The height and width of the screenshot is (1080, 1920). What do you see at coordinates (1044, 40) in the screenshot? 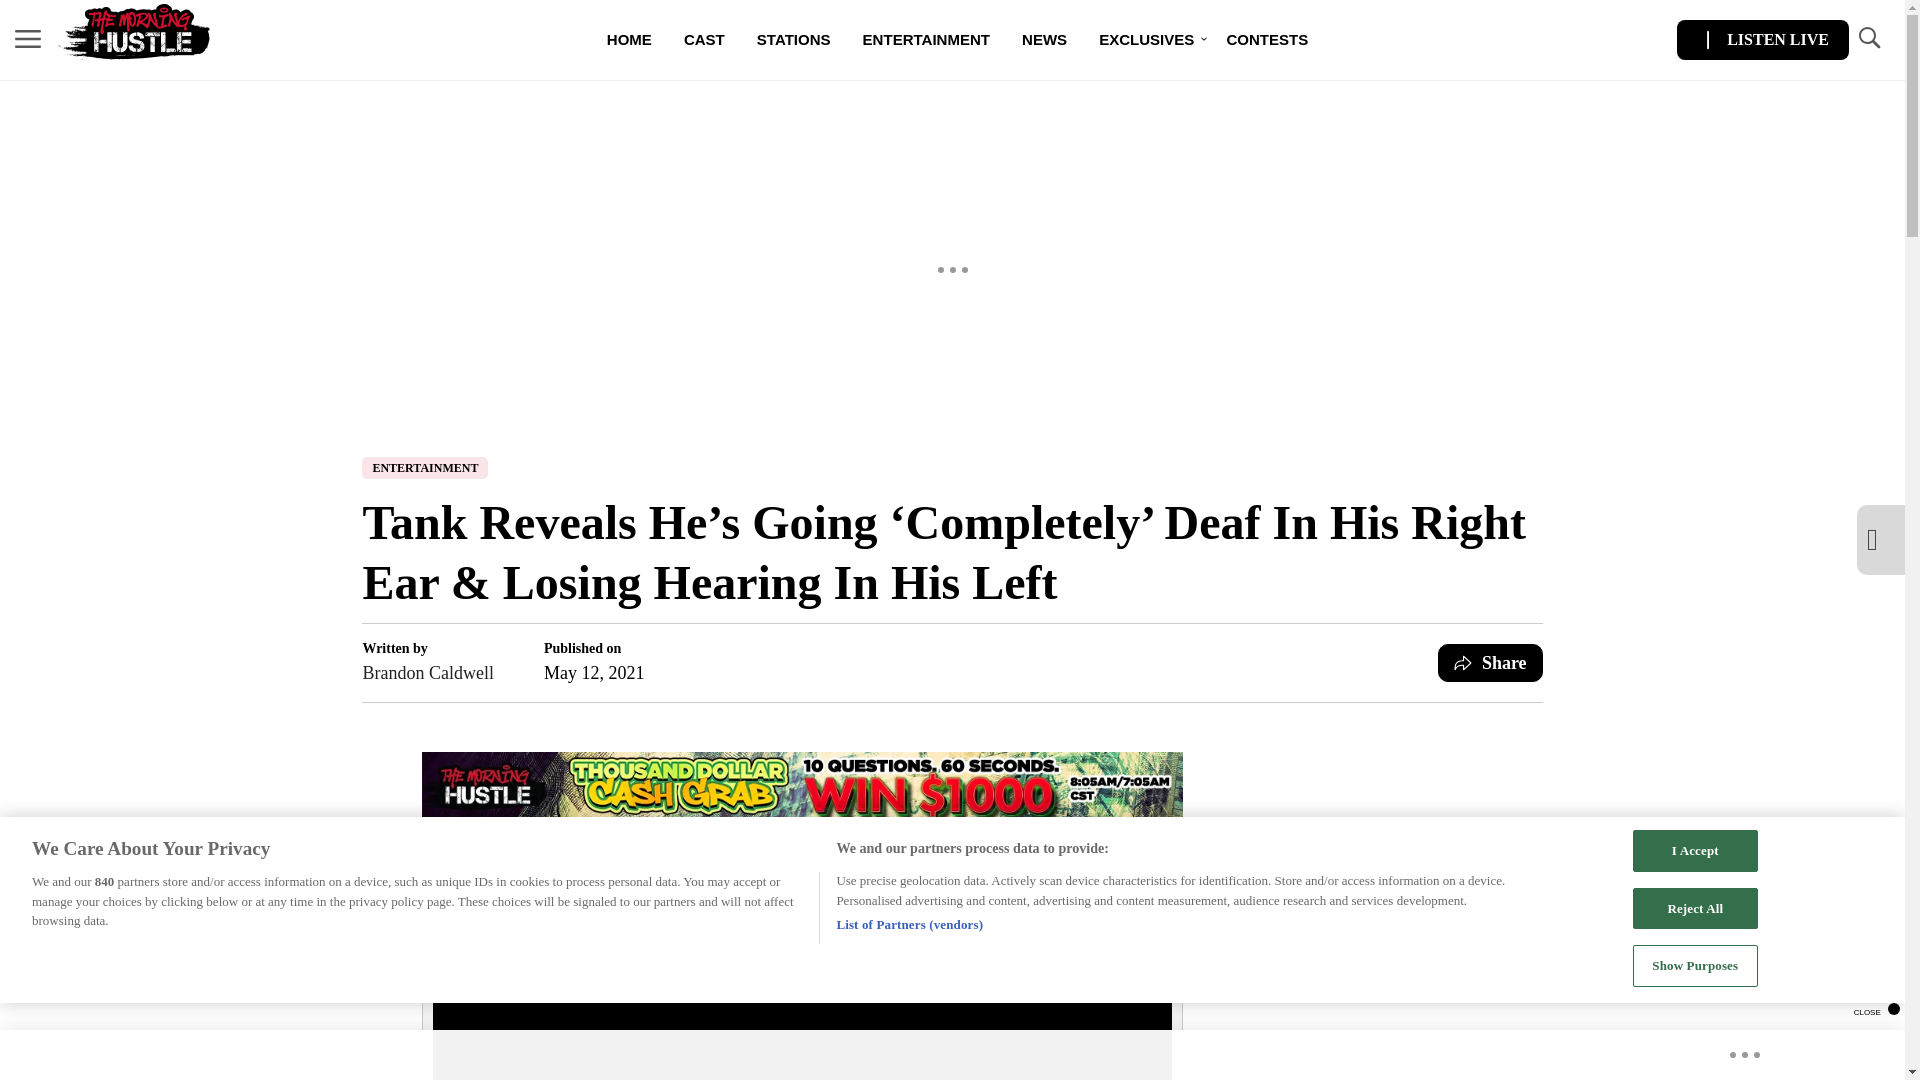
I see `NEWS` at bounding box center [1044, 40].